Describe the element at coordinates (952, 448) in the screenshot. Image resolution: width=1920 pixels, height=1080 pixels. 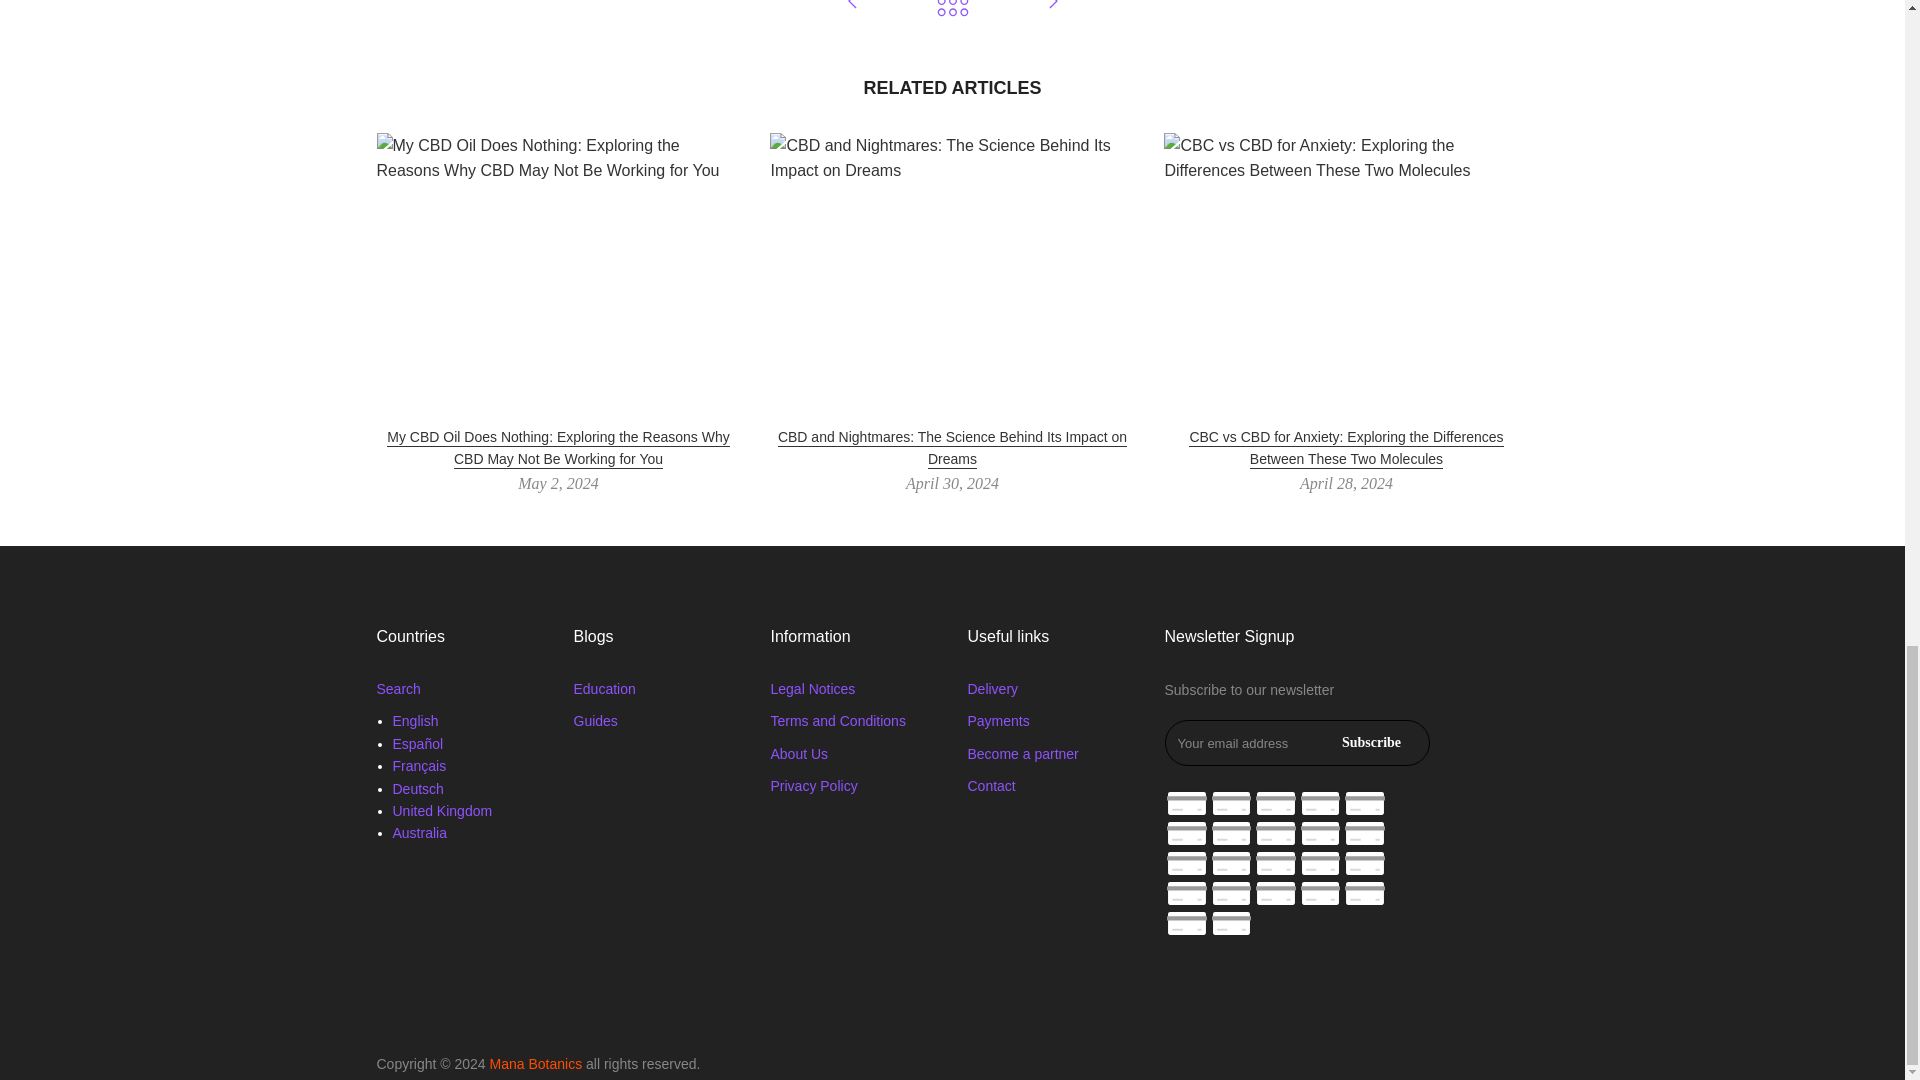
I see `CBD and Nightmares: The Science Behind Its Impact on Dreams` at that location.